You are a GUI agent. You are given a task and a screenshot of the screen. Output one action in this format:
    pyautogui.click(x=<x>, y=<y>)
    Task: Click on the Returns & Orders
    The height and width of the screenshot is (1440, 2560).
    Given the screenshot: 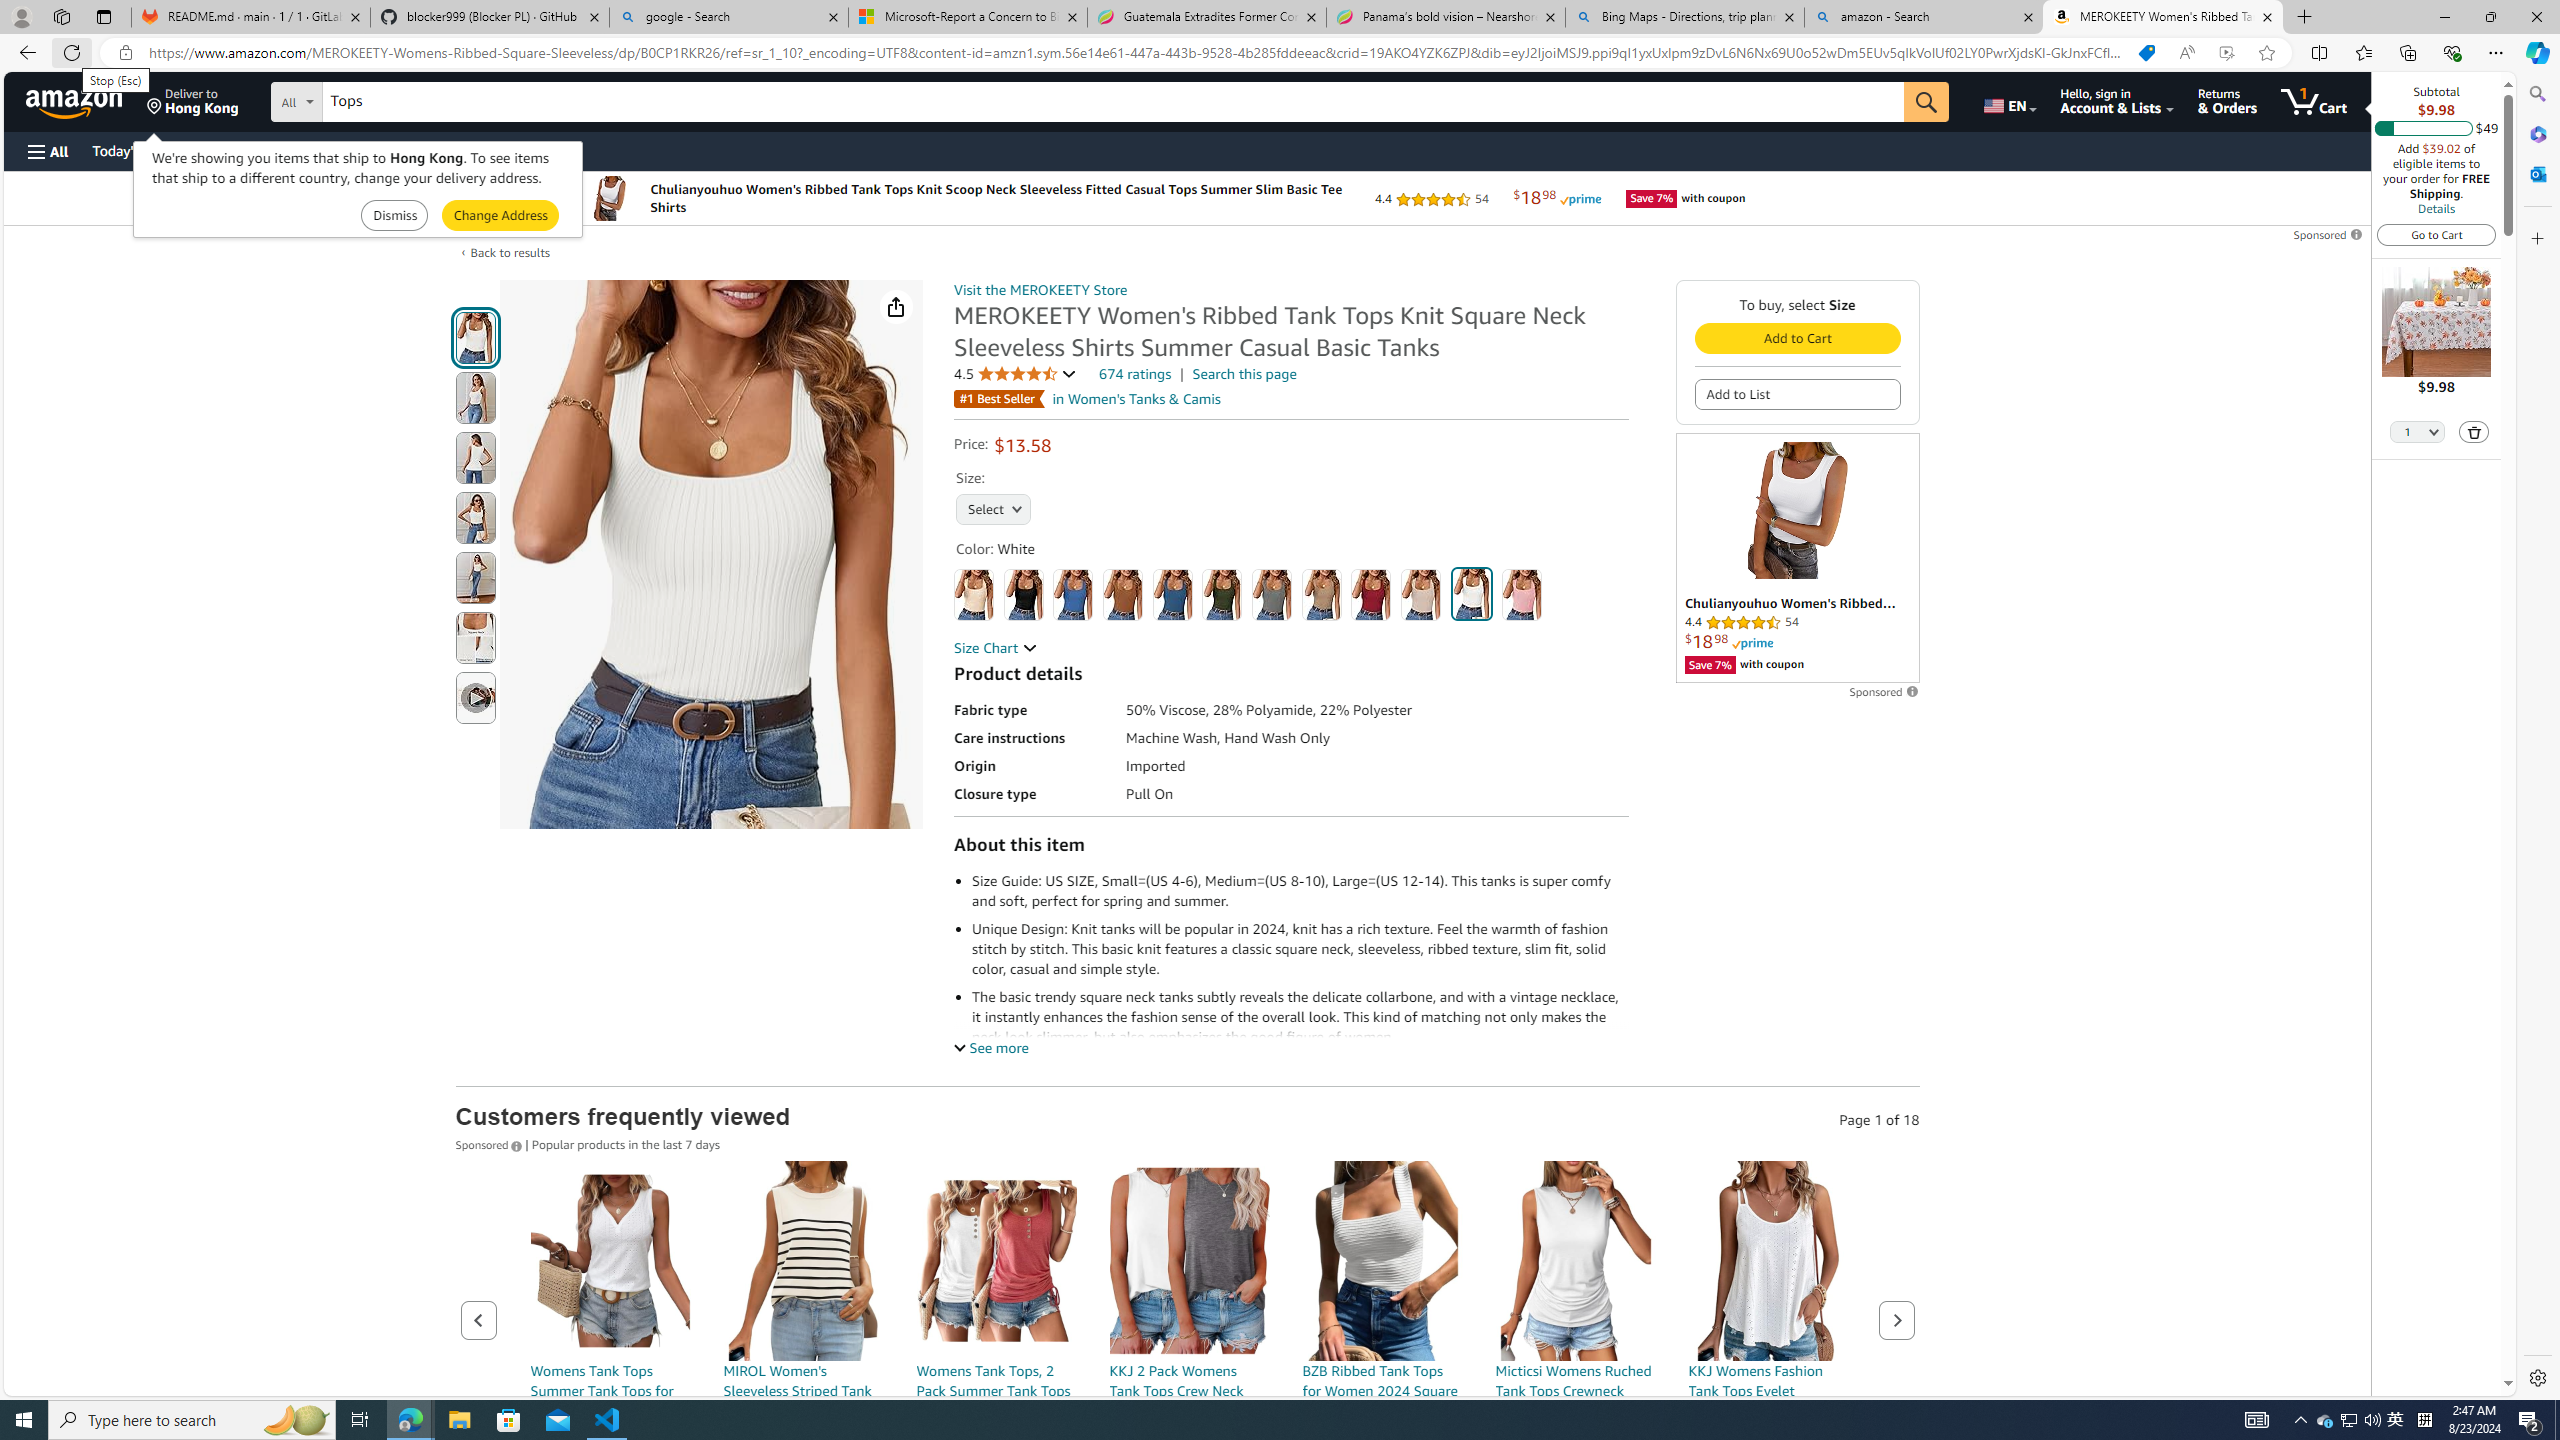 What is the action you would take?
    pyautogui.click(x=2226, y=101)
    